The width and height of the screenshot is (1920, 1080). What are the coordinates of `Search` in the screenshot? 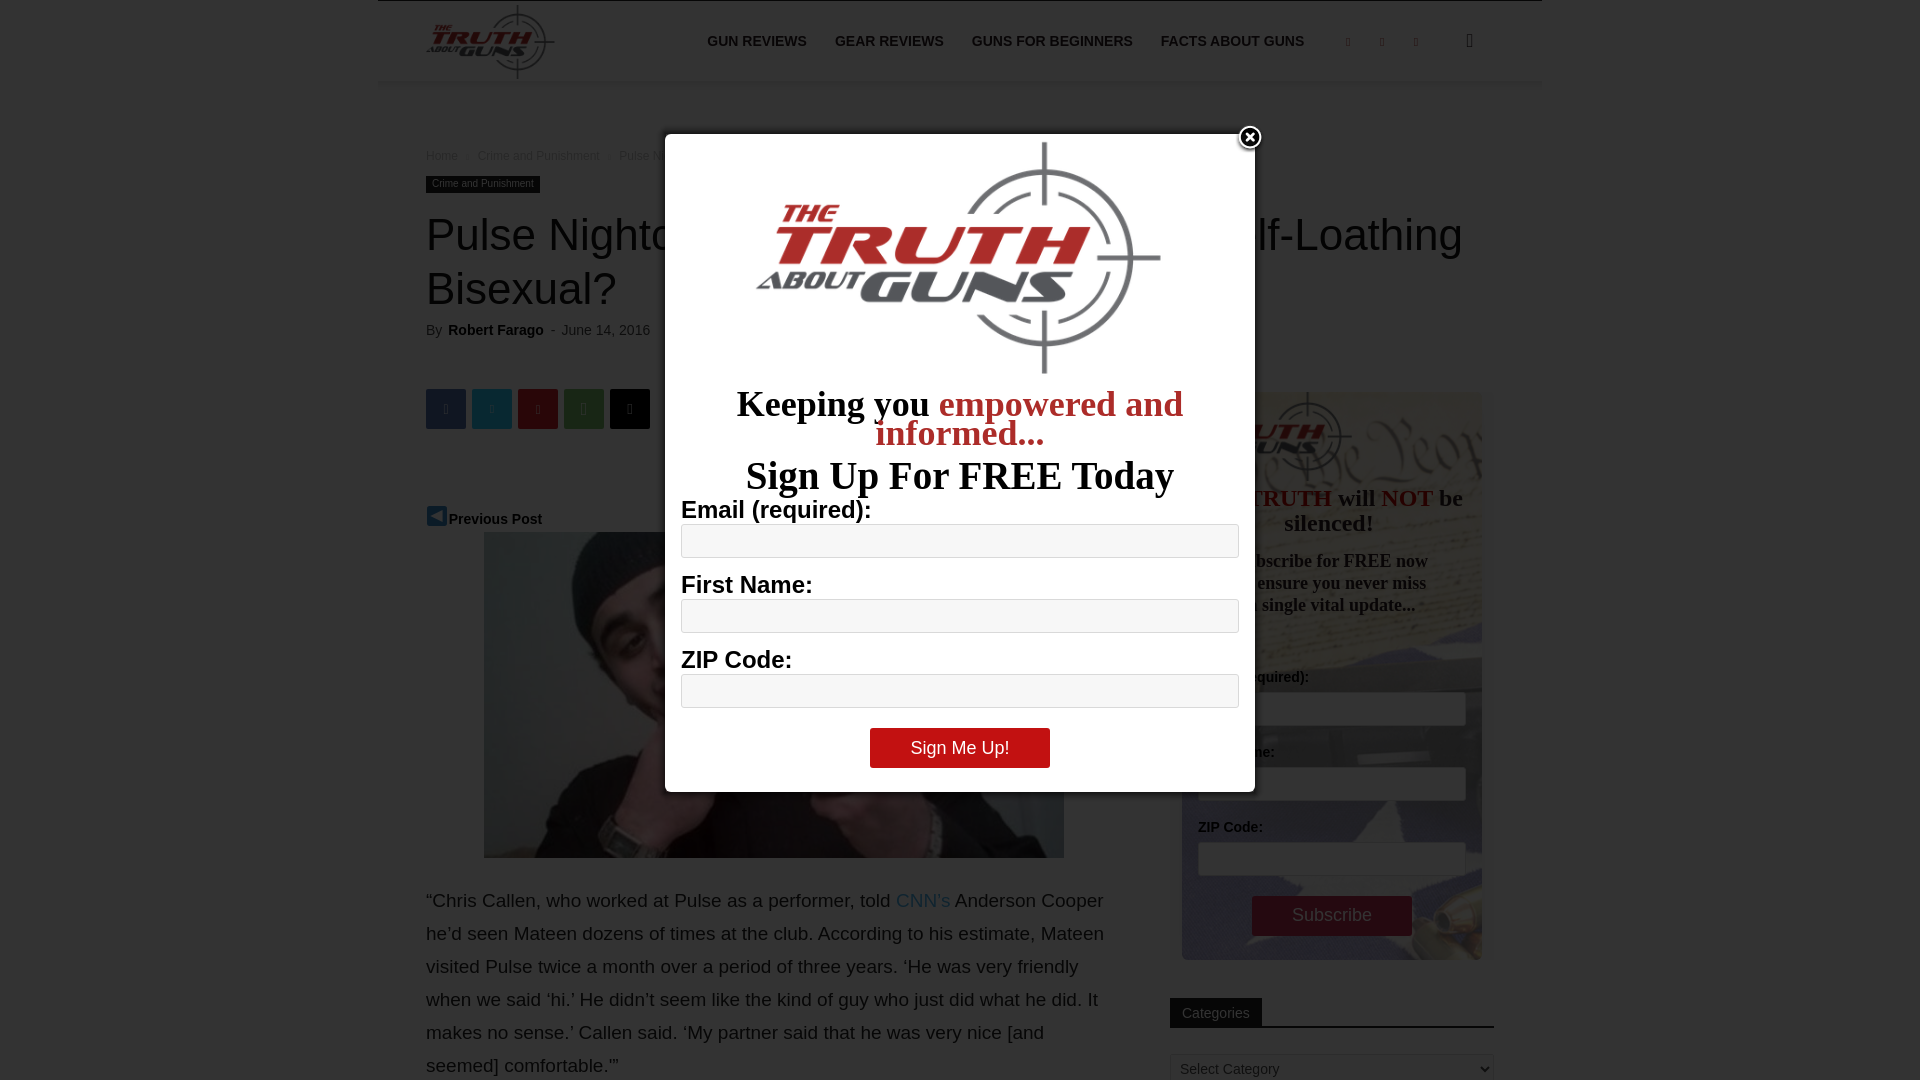 It's located at (1438, 136).